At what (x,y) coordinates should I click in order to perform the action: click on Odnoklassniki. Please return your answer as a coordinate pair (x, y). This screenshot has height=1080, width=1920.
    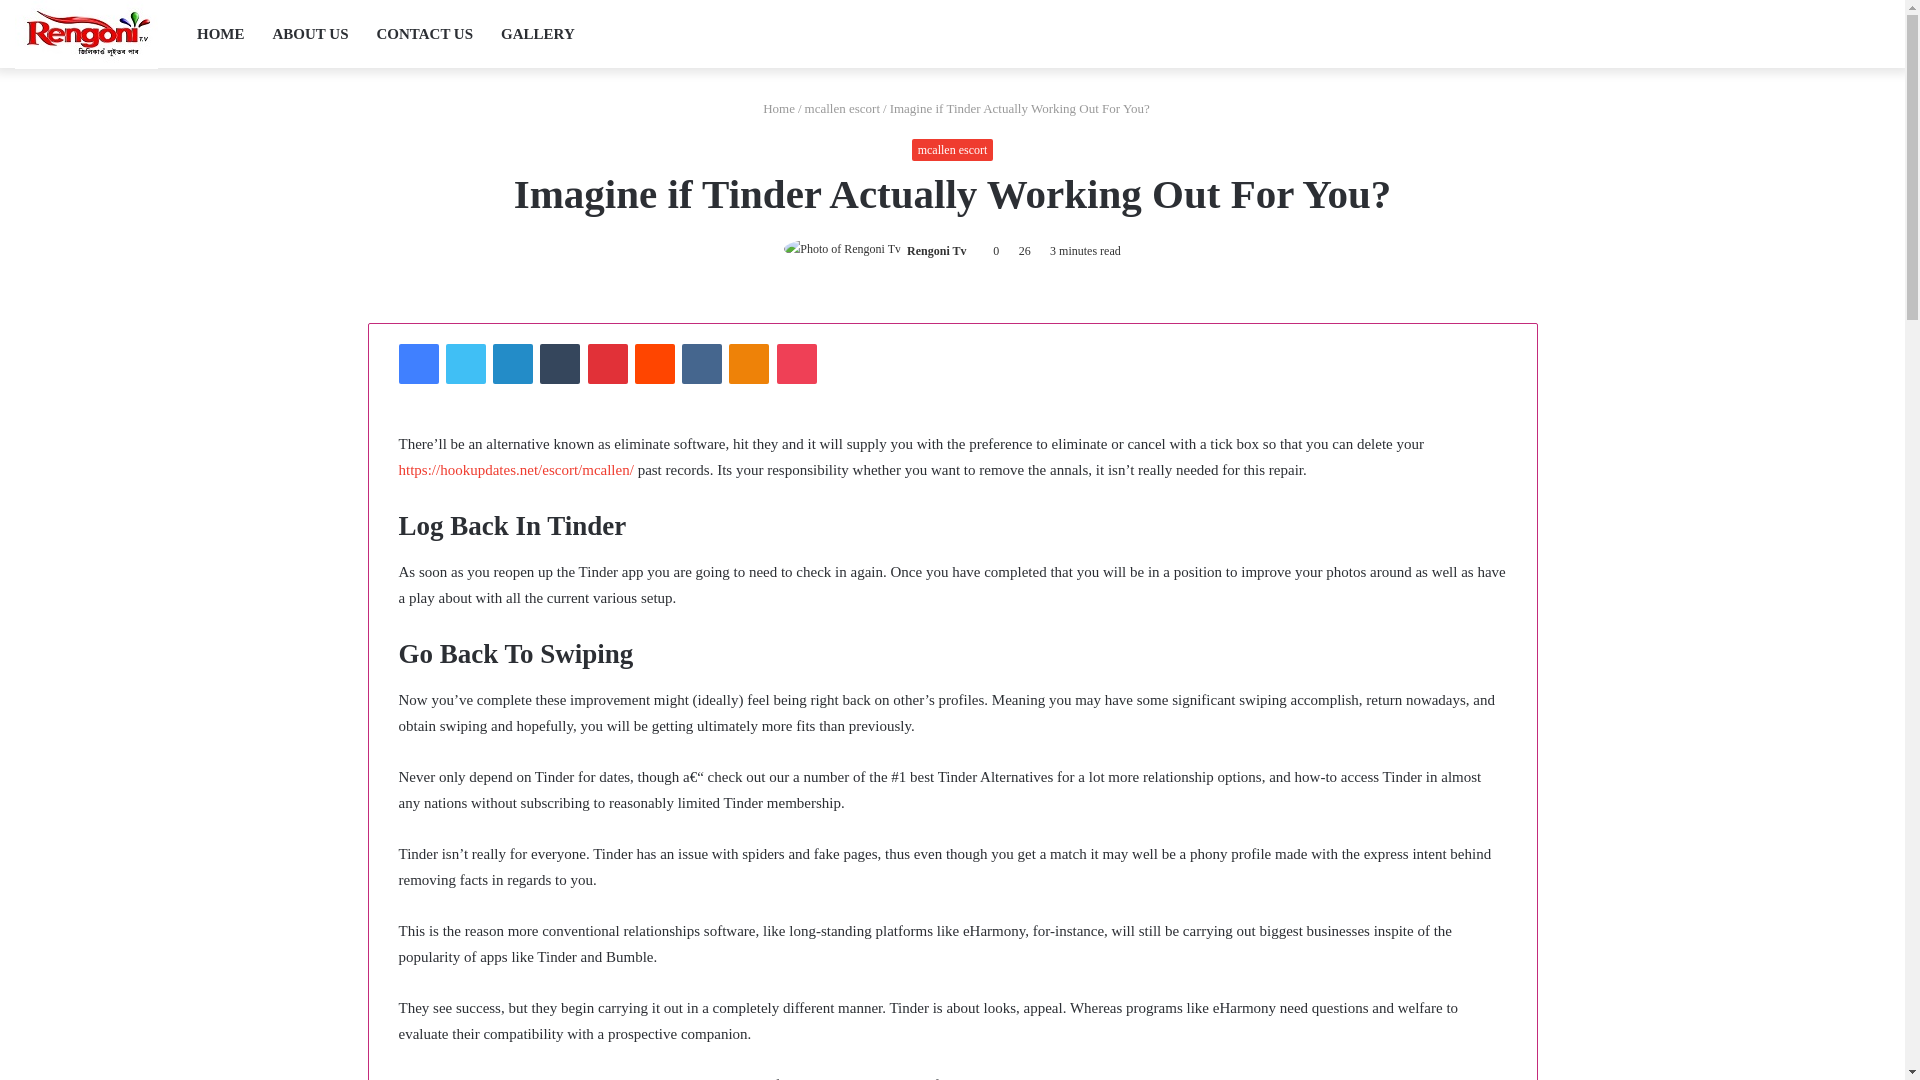
    Looking at the image, I should click on (749, 364).